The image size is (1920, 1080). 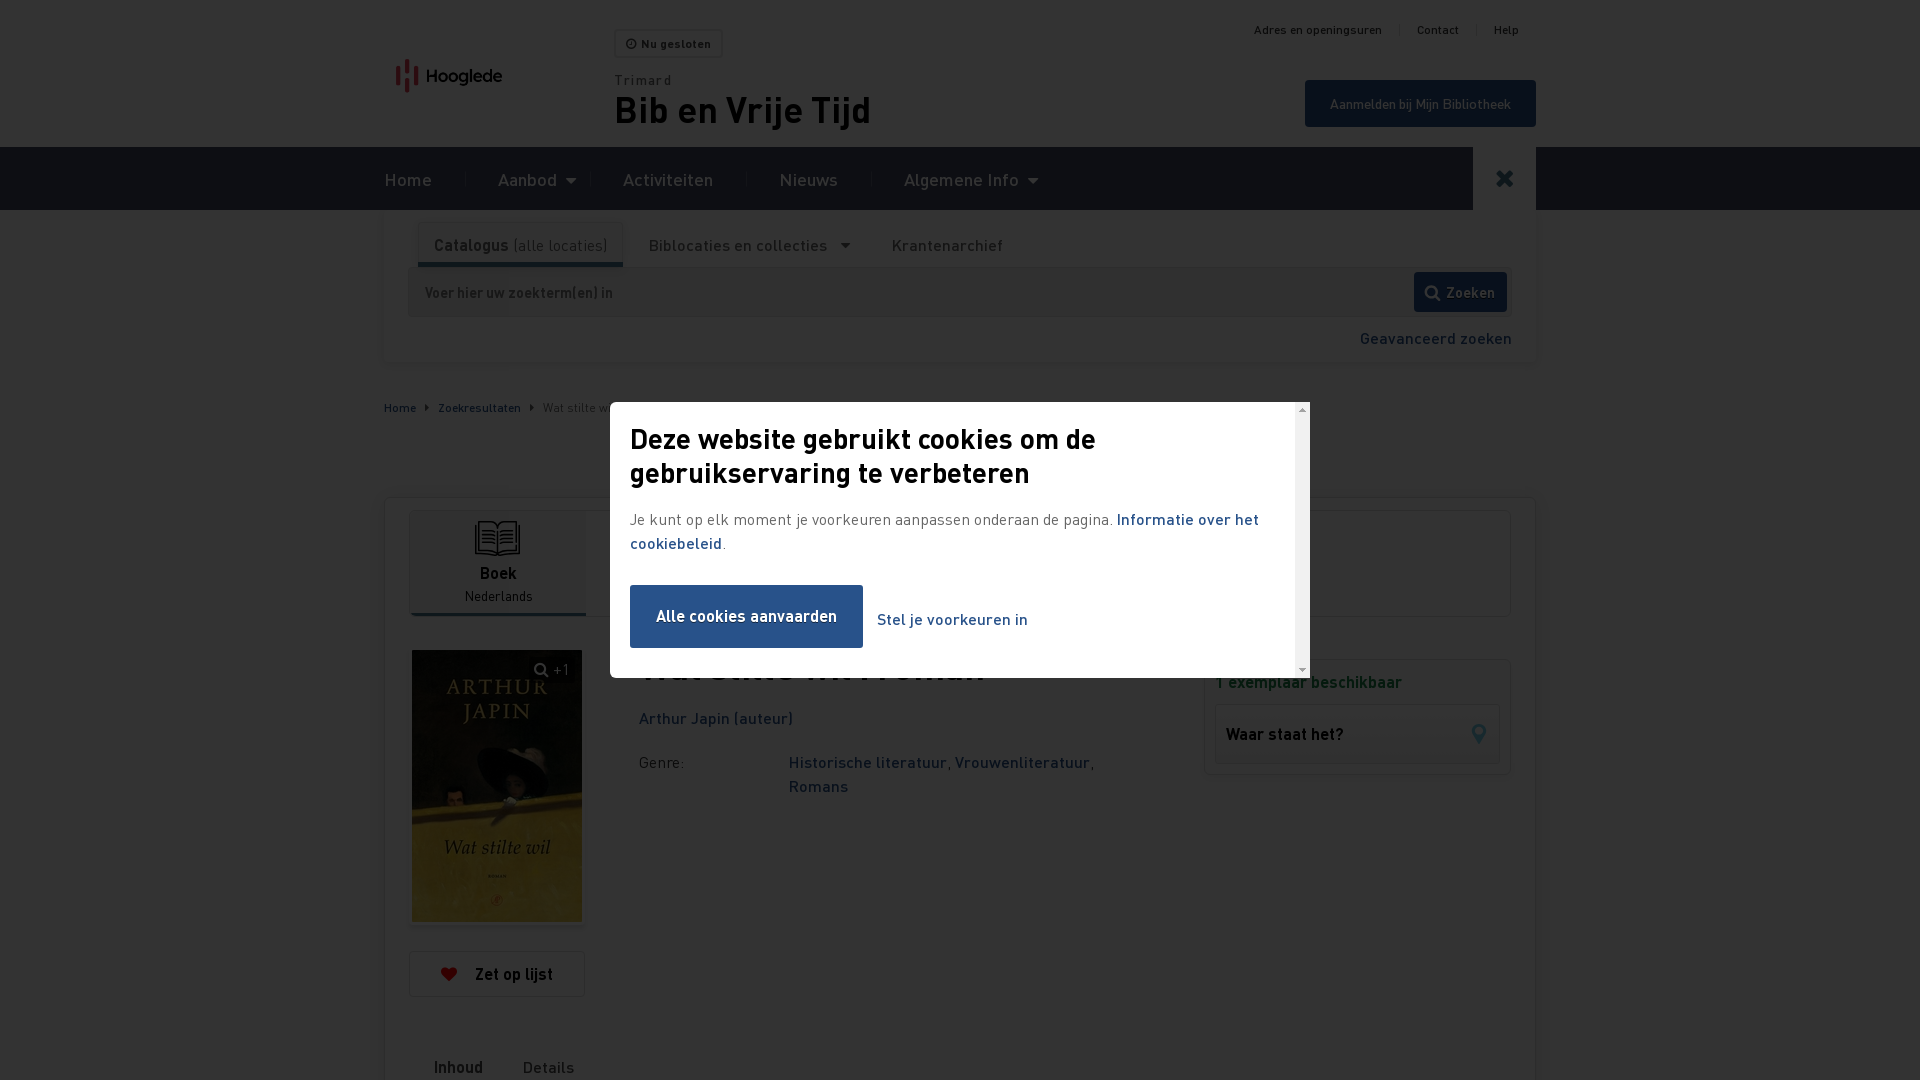 I want to click on Overslaan en naar zoeken gaan, so click(x=0, y=0).